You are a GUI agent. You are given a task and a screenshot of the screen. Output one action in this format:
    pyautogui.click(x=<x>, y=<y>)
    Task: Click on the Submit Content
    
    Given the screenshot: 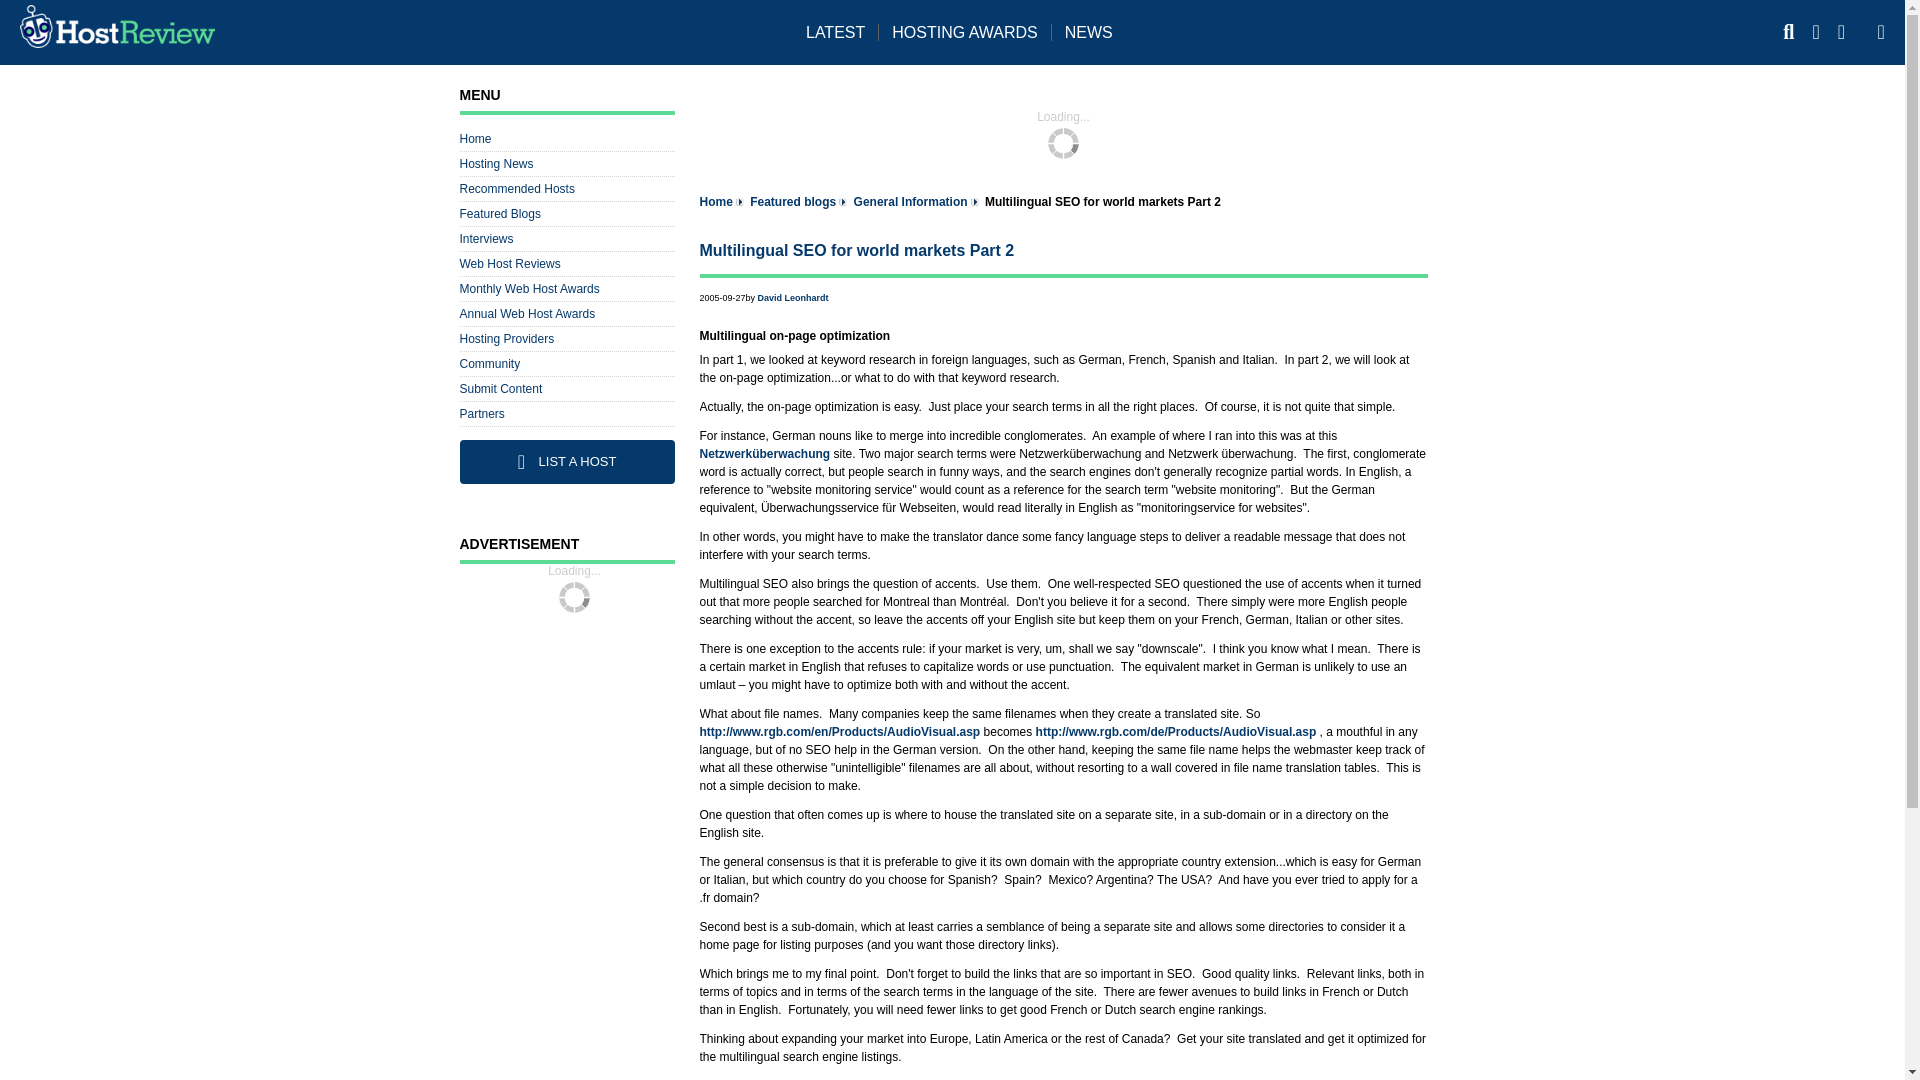 What is the action you would take?
    pyautogui.click(x=502, y=389)
    